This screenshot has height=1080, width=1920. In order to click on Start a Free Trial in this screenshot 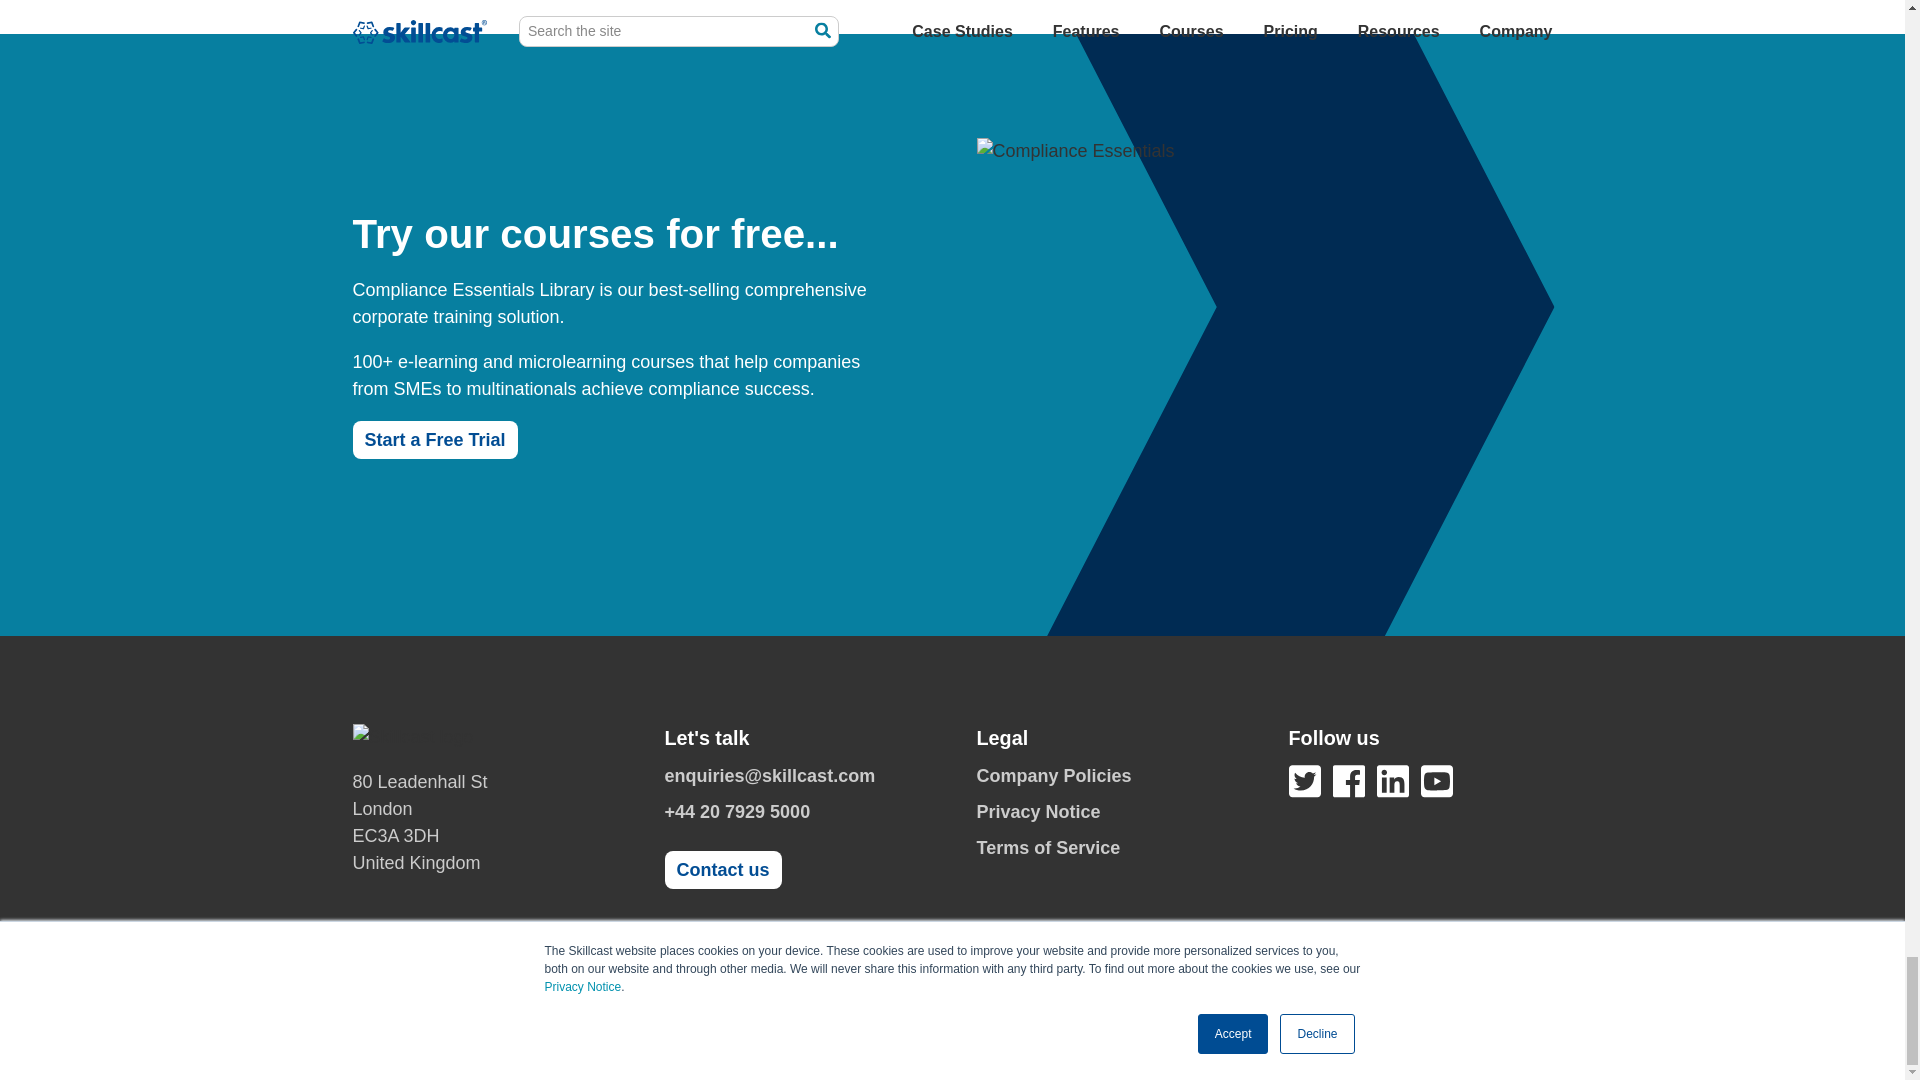, I will do `click(434, 440)`.